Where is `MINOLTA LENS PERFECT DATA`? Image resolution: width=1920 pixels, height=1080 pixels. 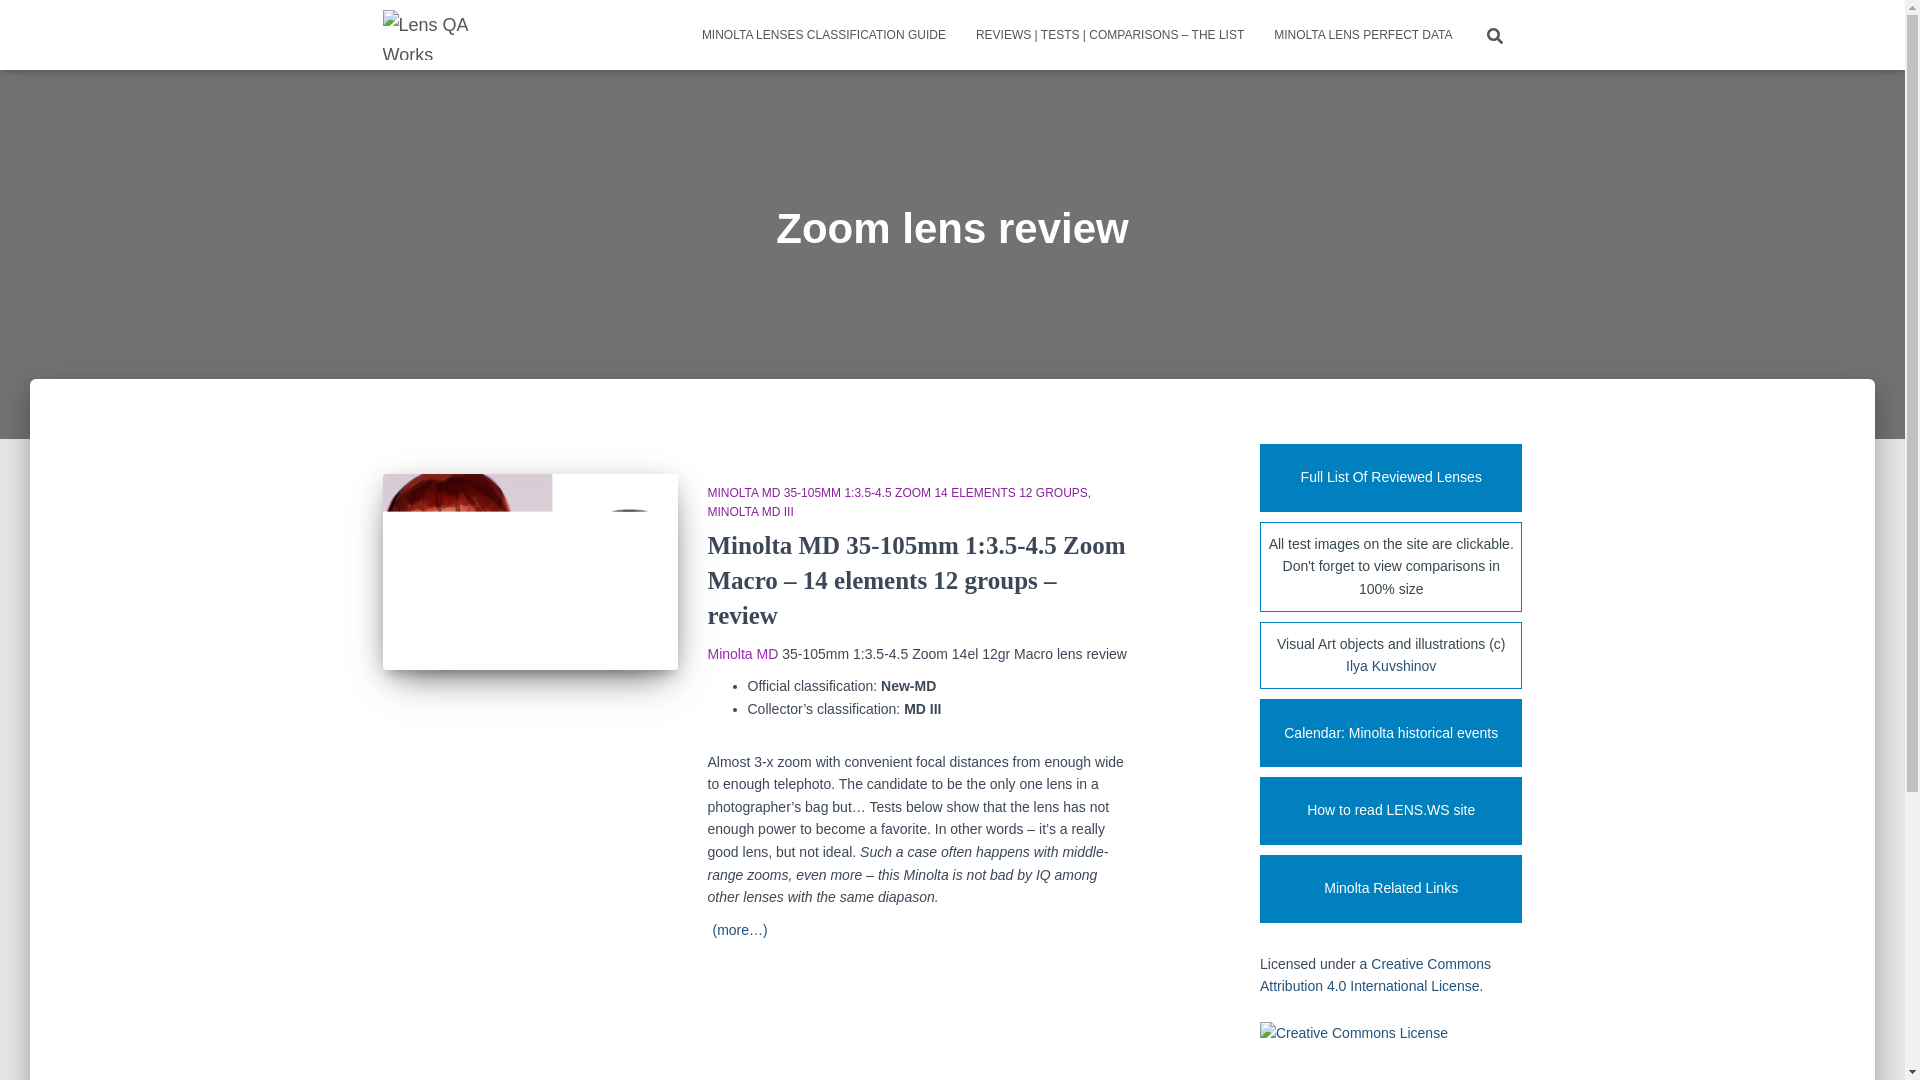 MINOLTA LENS PERFECT DATA is located at coordinates (1362, 34).